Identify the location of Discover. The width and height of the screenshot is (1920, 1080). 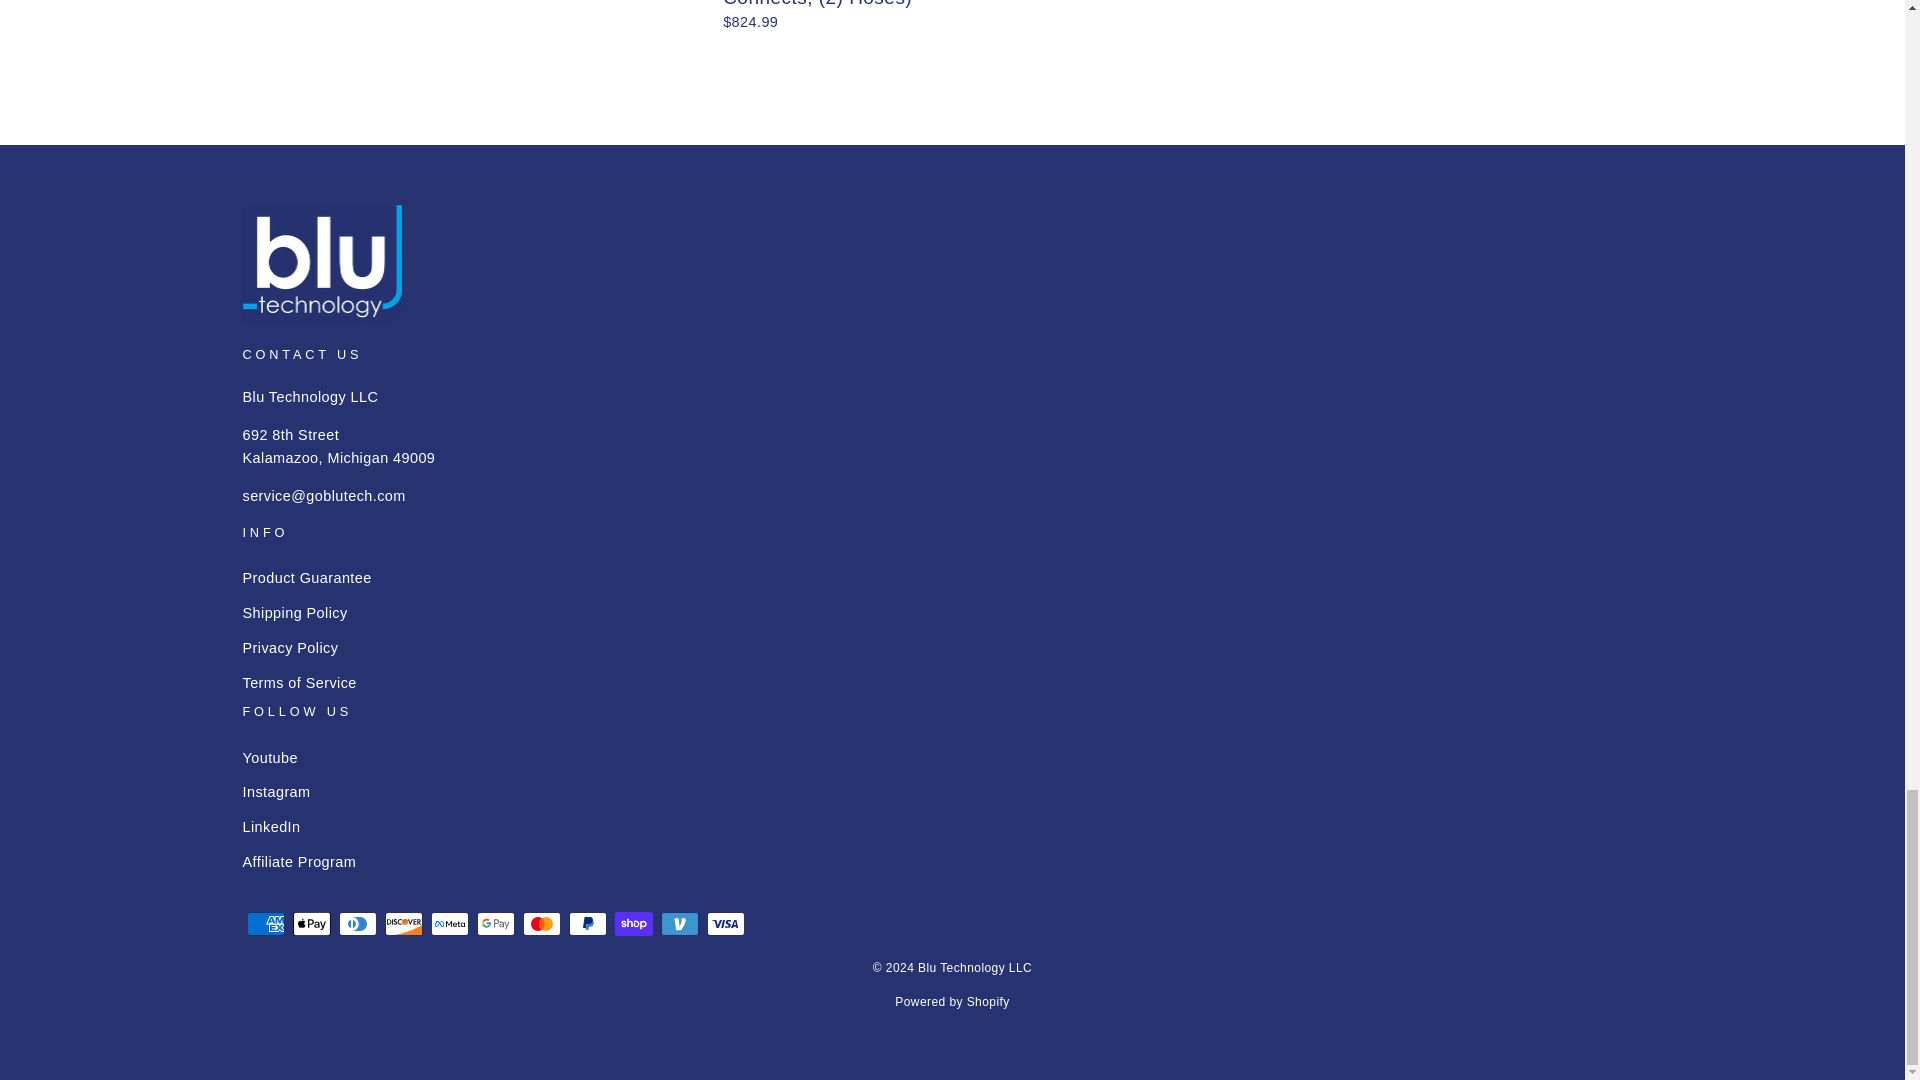
(403, 924).